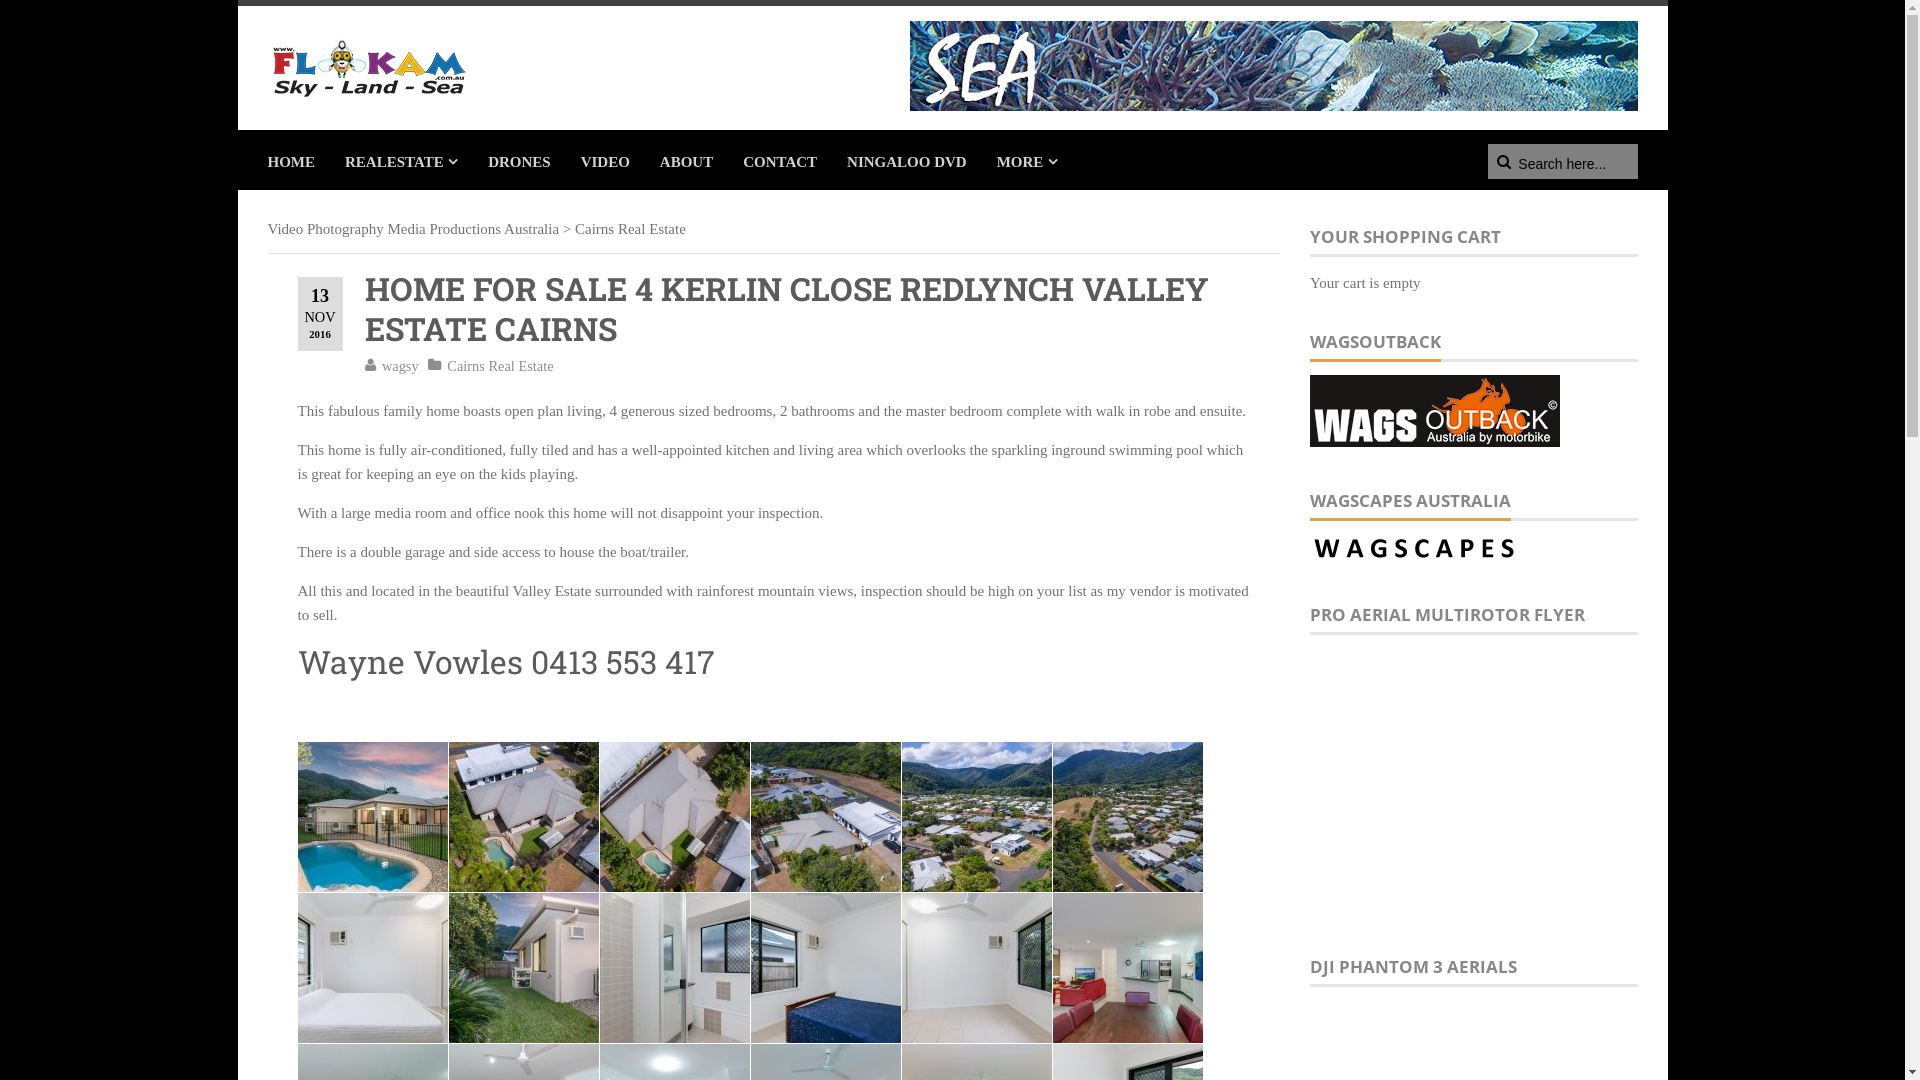  What do you see at coordinates (291, 160) in the screenshot?
I see `HOME` at bounding box center [291, 160].